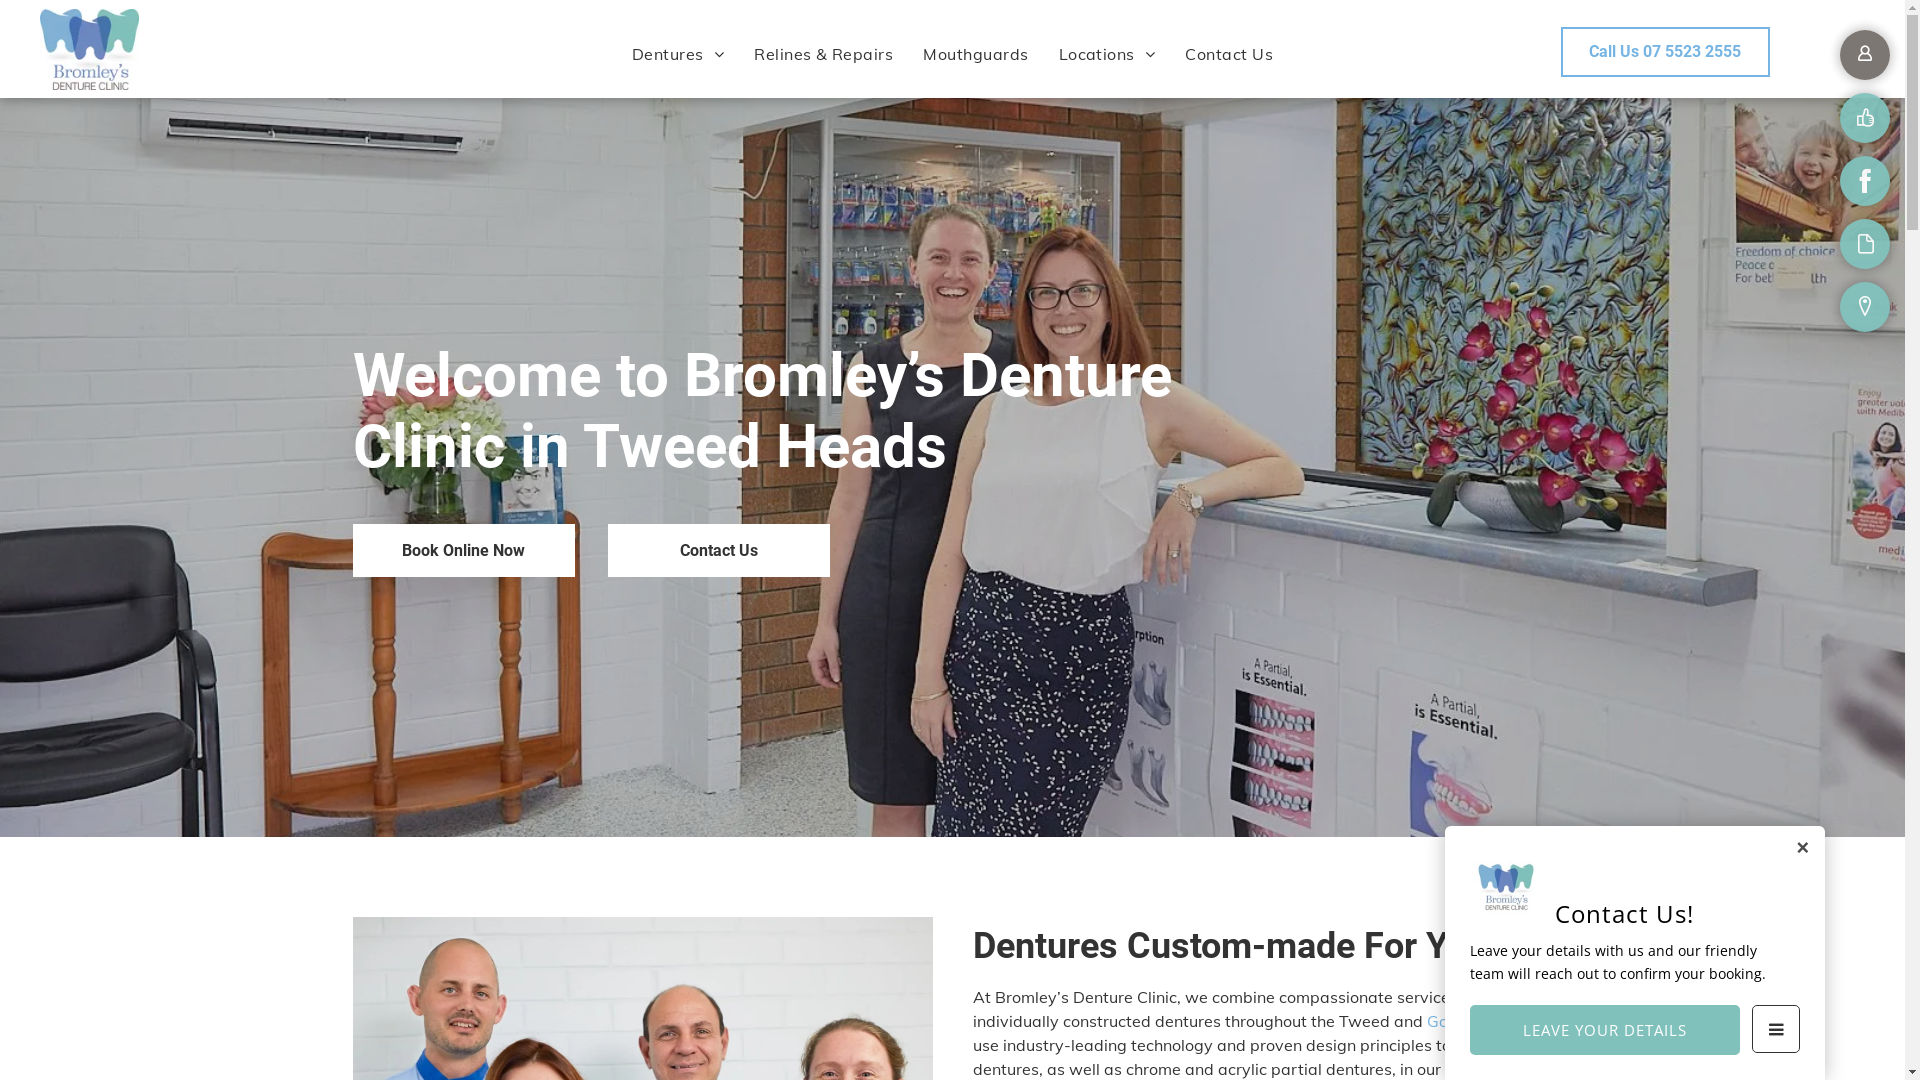 The height and width of the screenshot is (1080, 1920). What do you see at coordinates (1468, 1021) in the screenshot?
I see `Gold Coast` at bounding box center [1468, 1021].